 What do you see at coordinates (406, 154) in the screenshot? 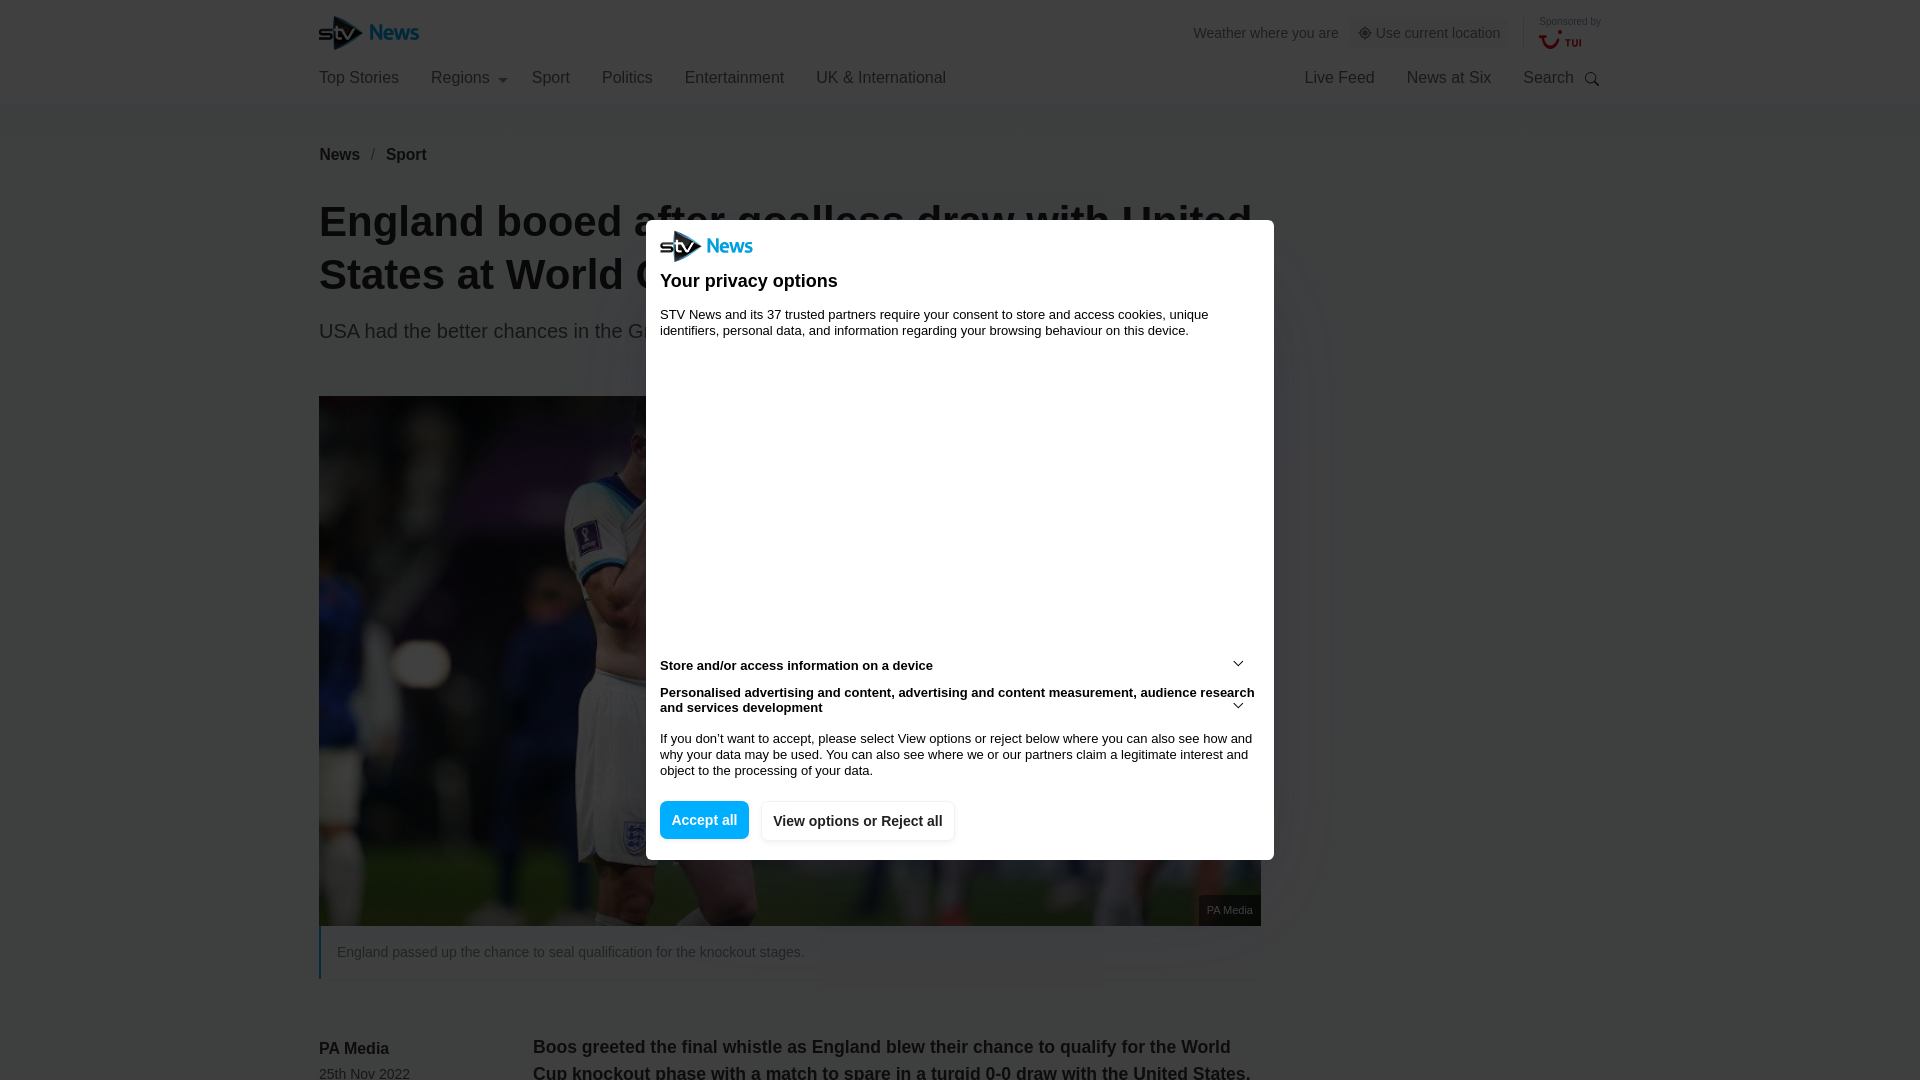
I see `Sport` at bounding box center [406, 154].